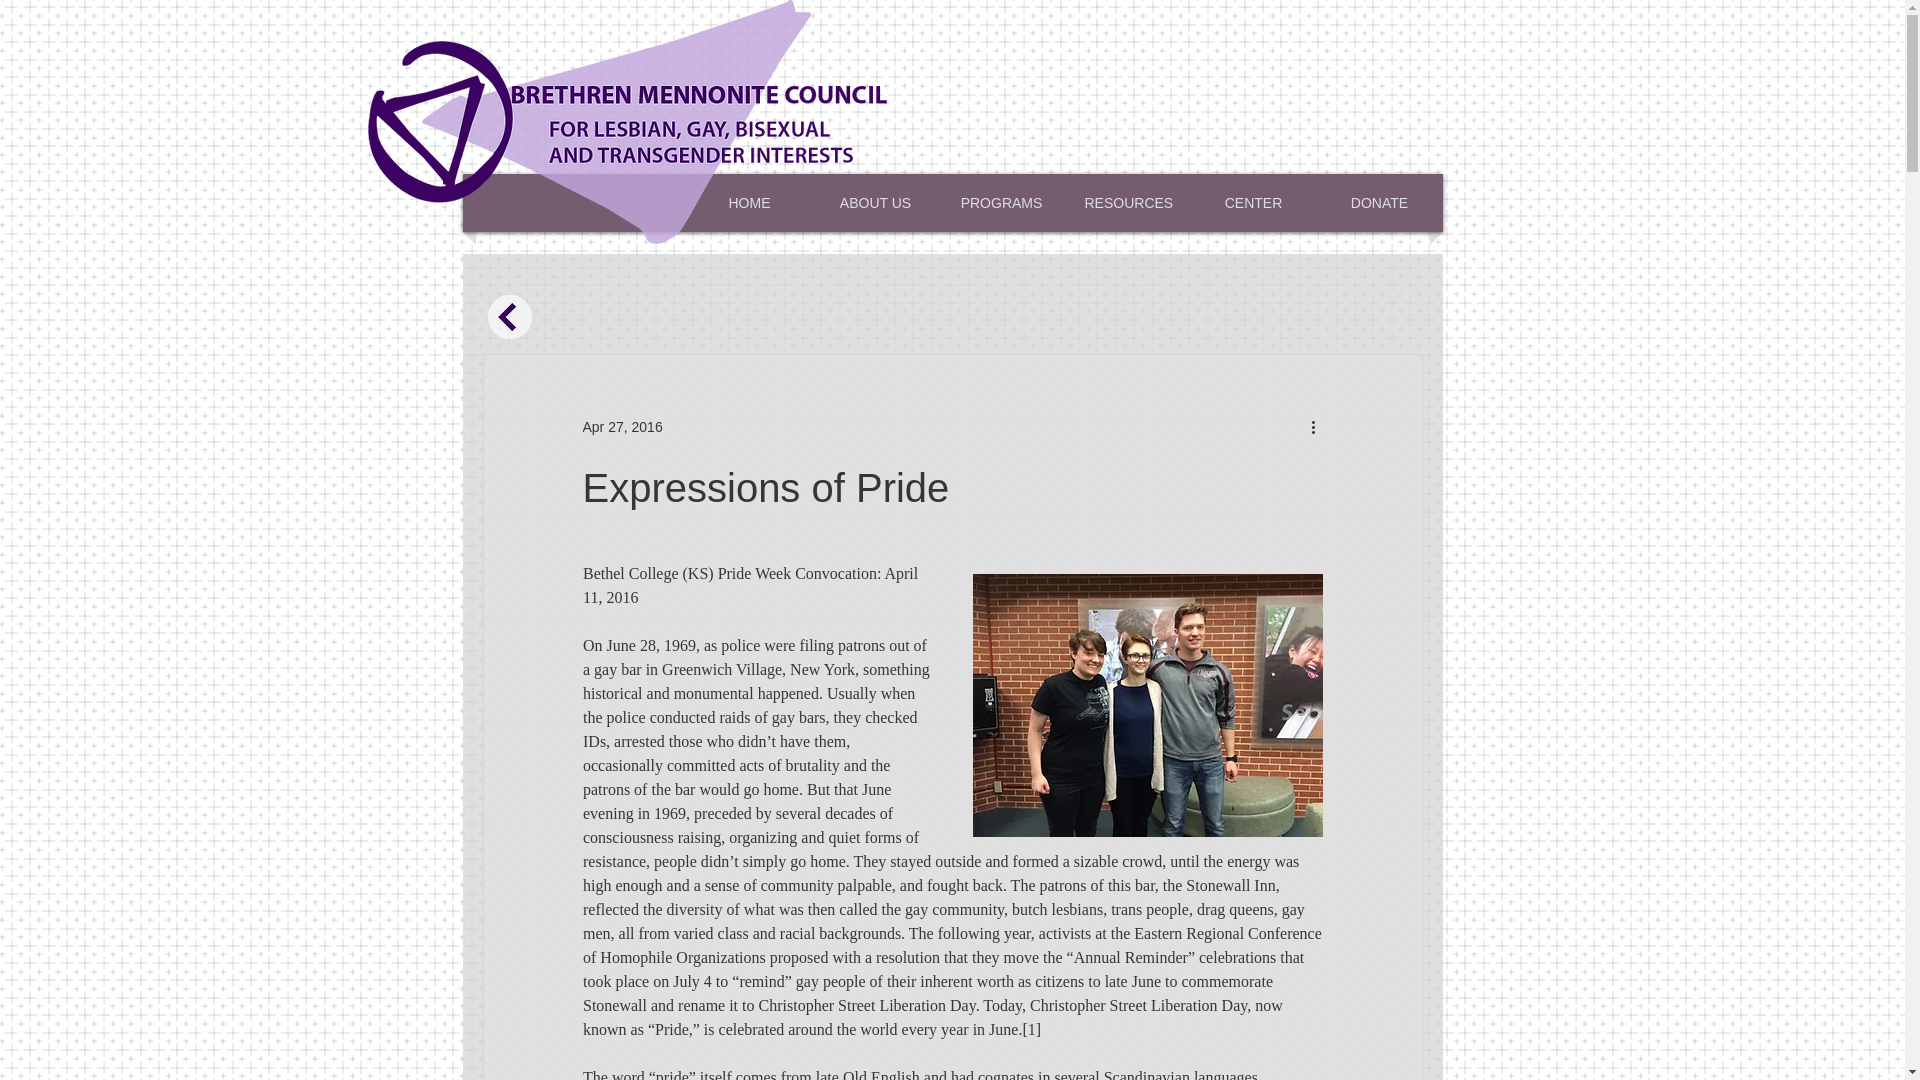 This screenshot has height=1080, width=1920. I want to click on Apr 27, 2016, so click(622, 426).